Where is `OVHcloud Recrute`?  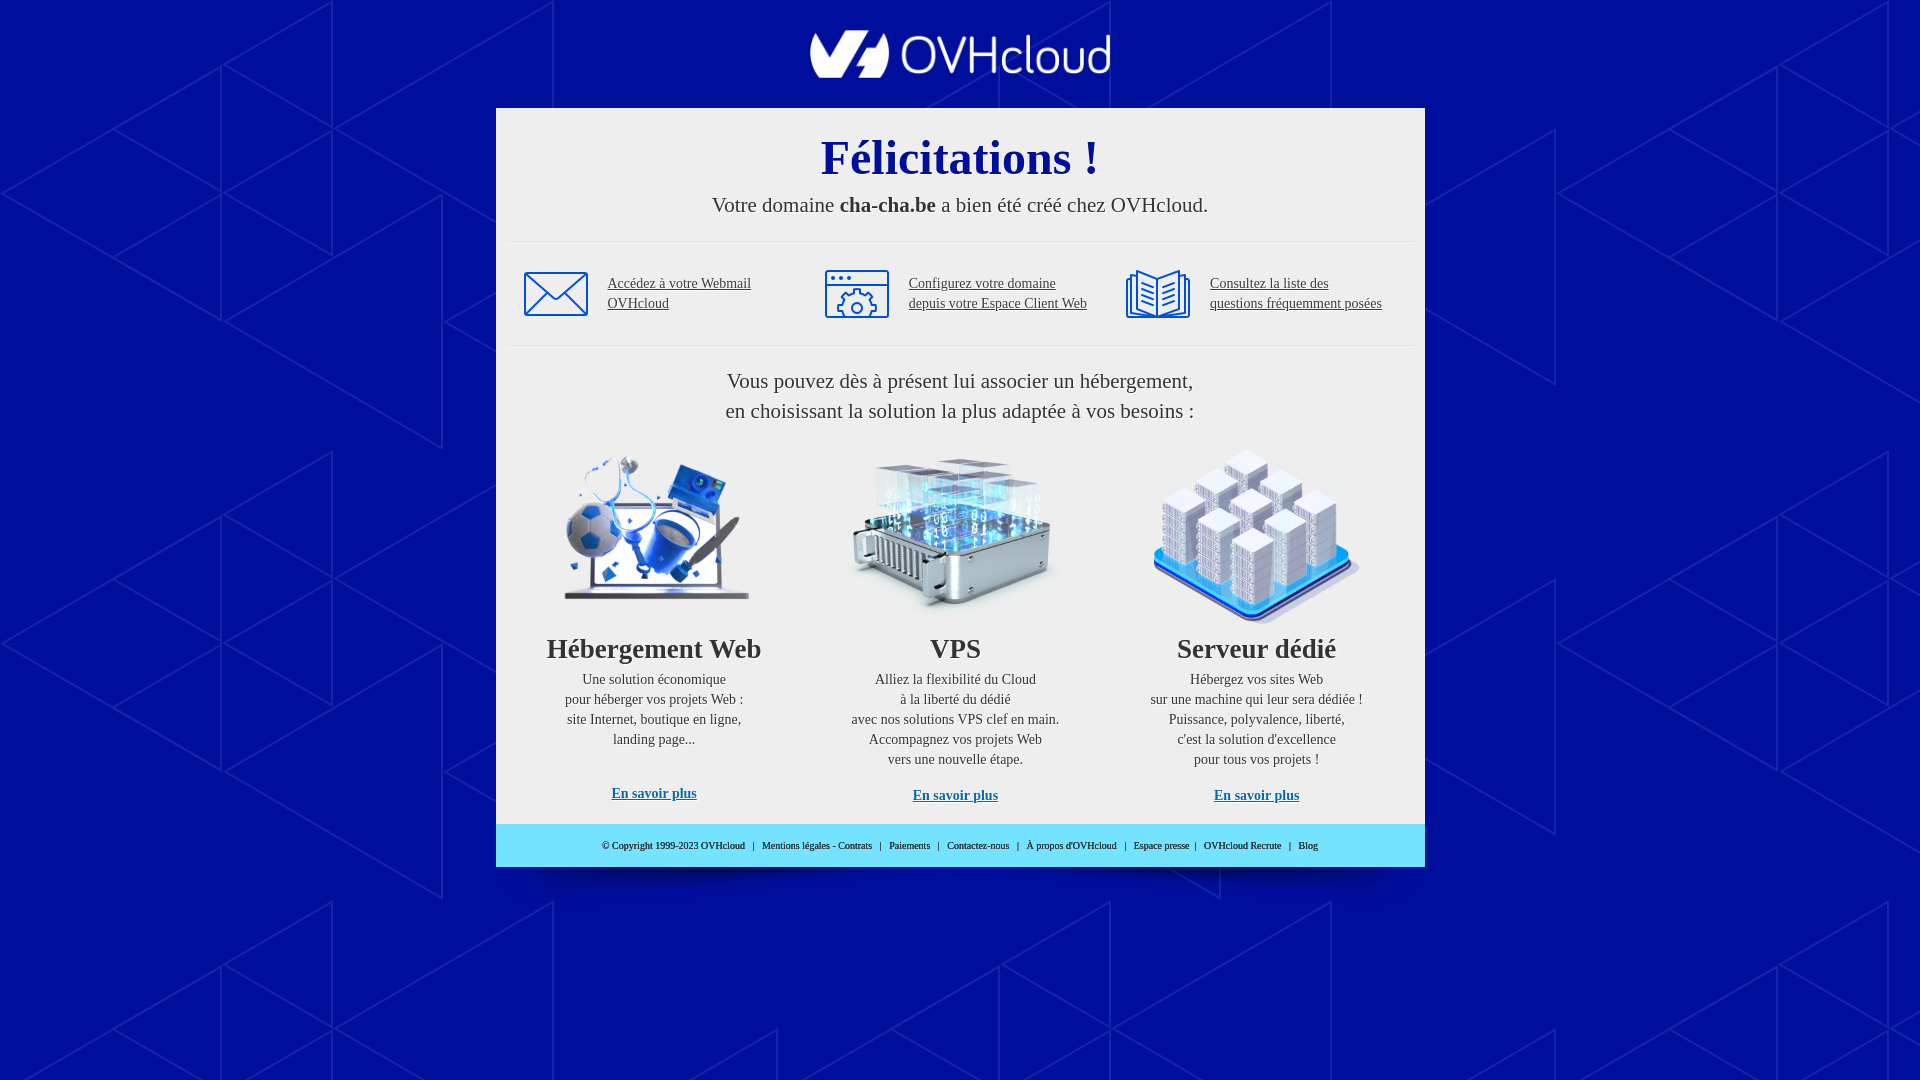 OVHcloud Recrute is located at coordinates (1242, 846).